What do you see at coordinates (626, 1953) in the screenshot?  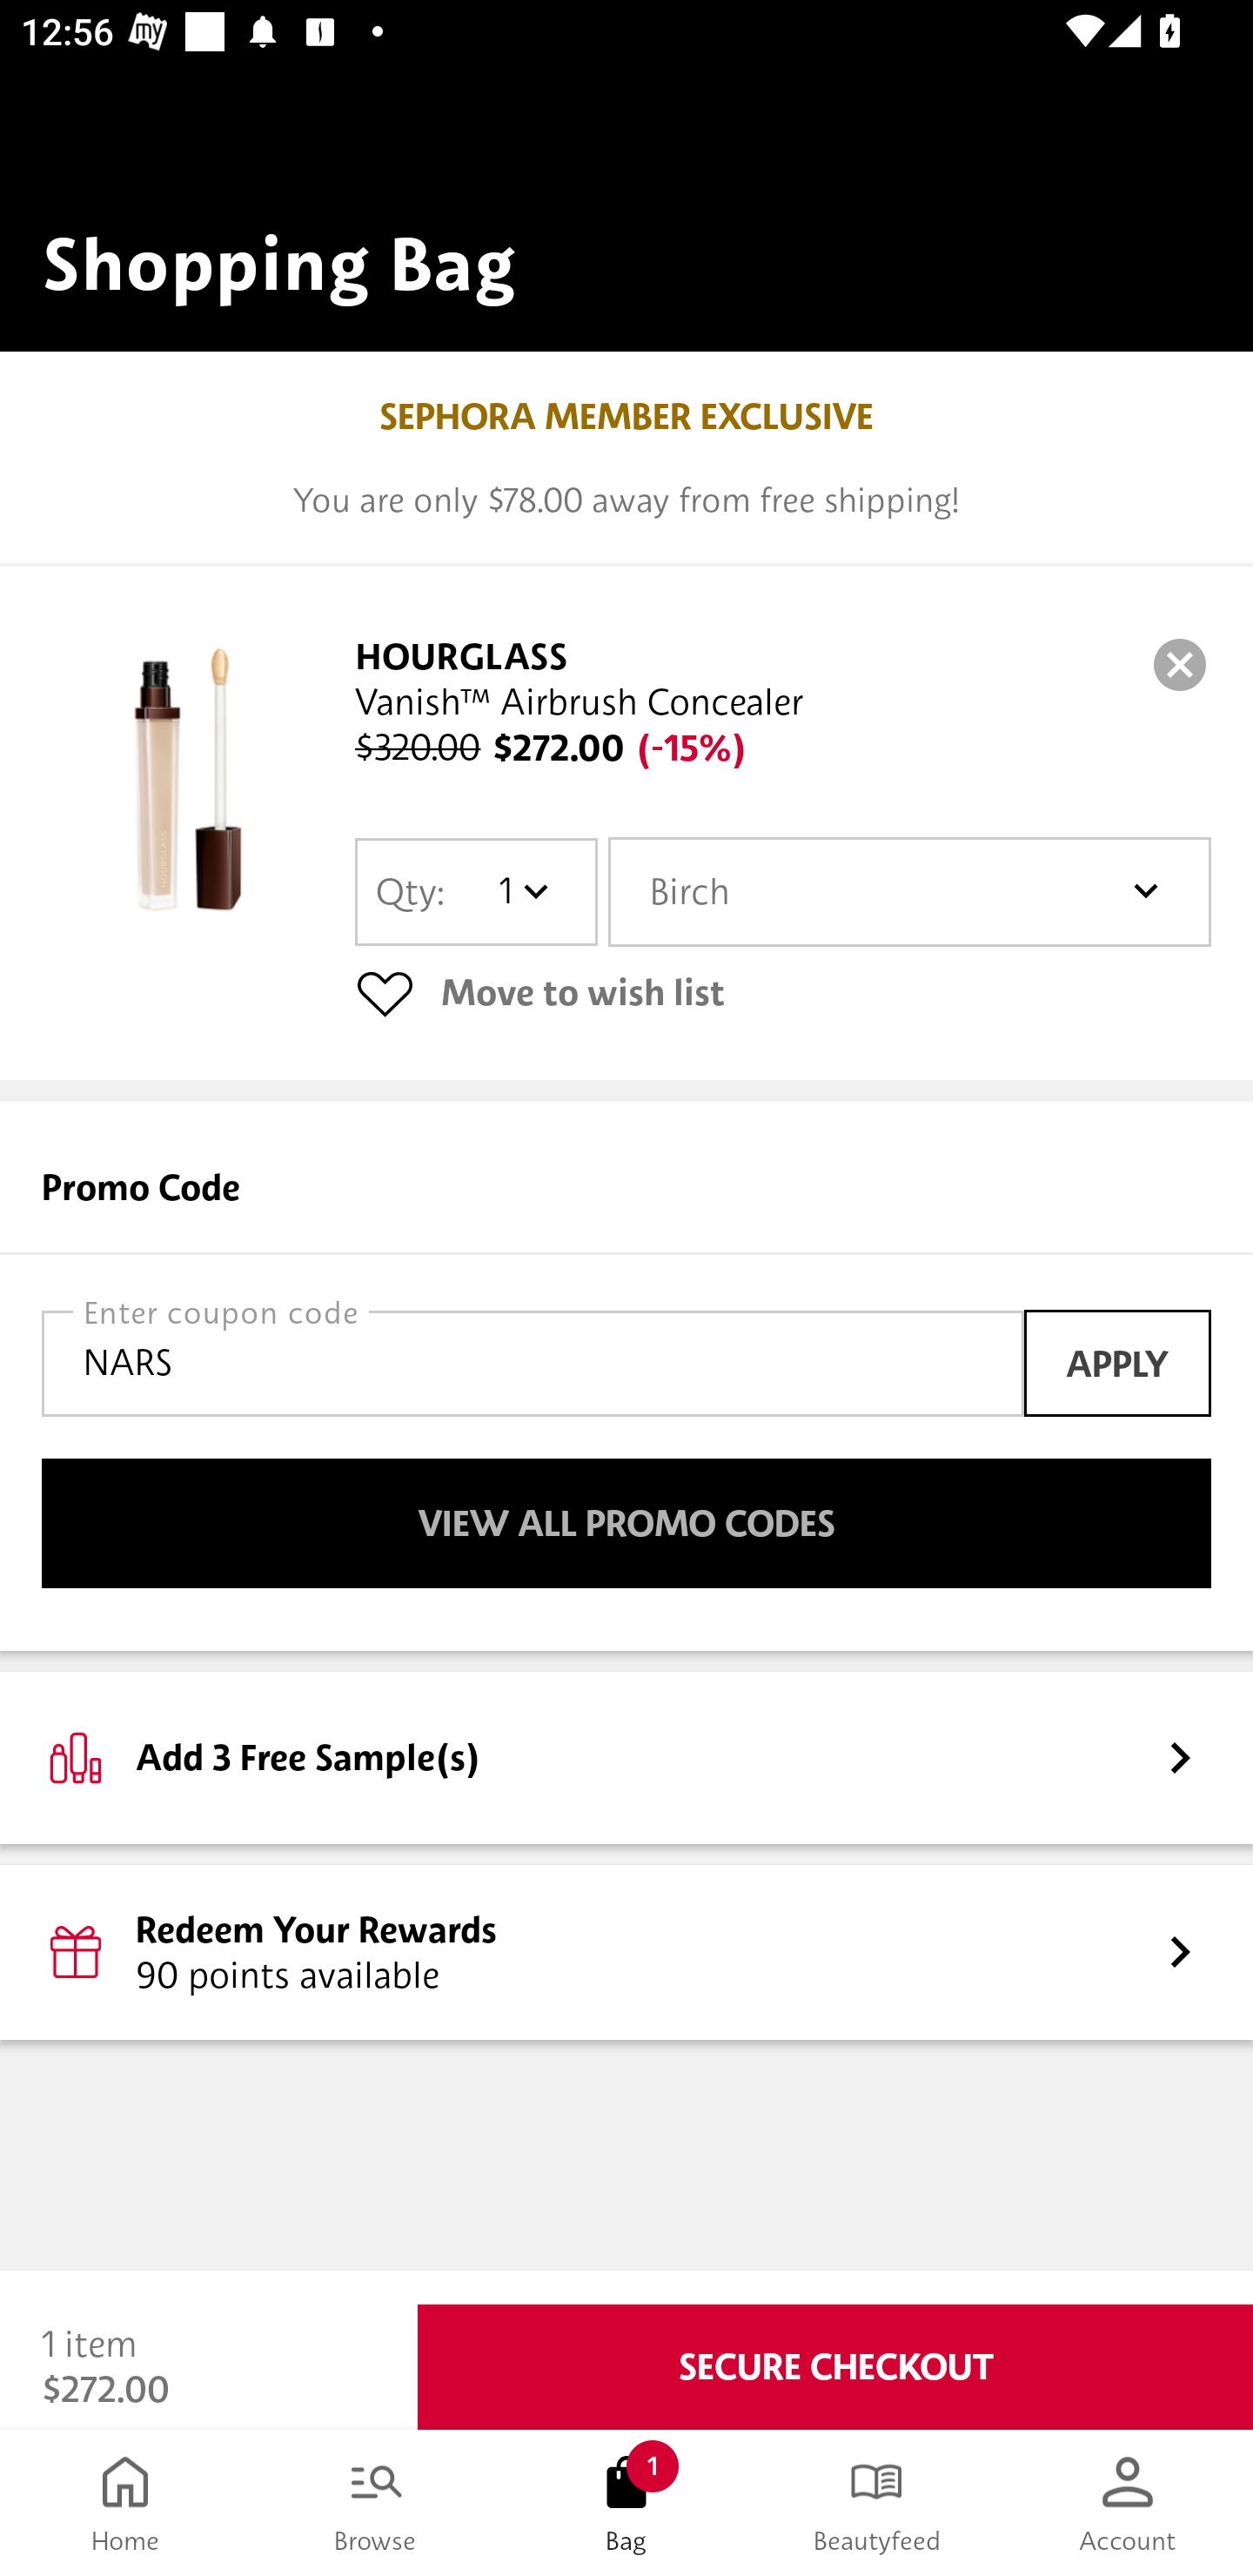 I see `Redeem Your Rewards 90 points available` at bounding box center [626, 1953].